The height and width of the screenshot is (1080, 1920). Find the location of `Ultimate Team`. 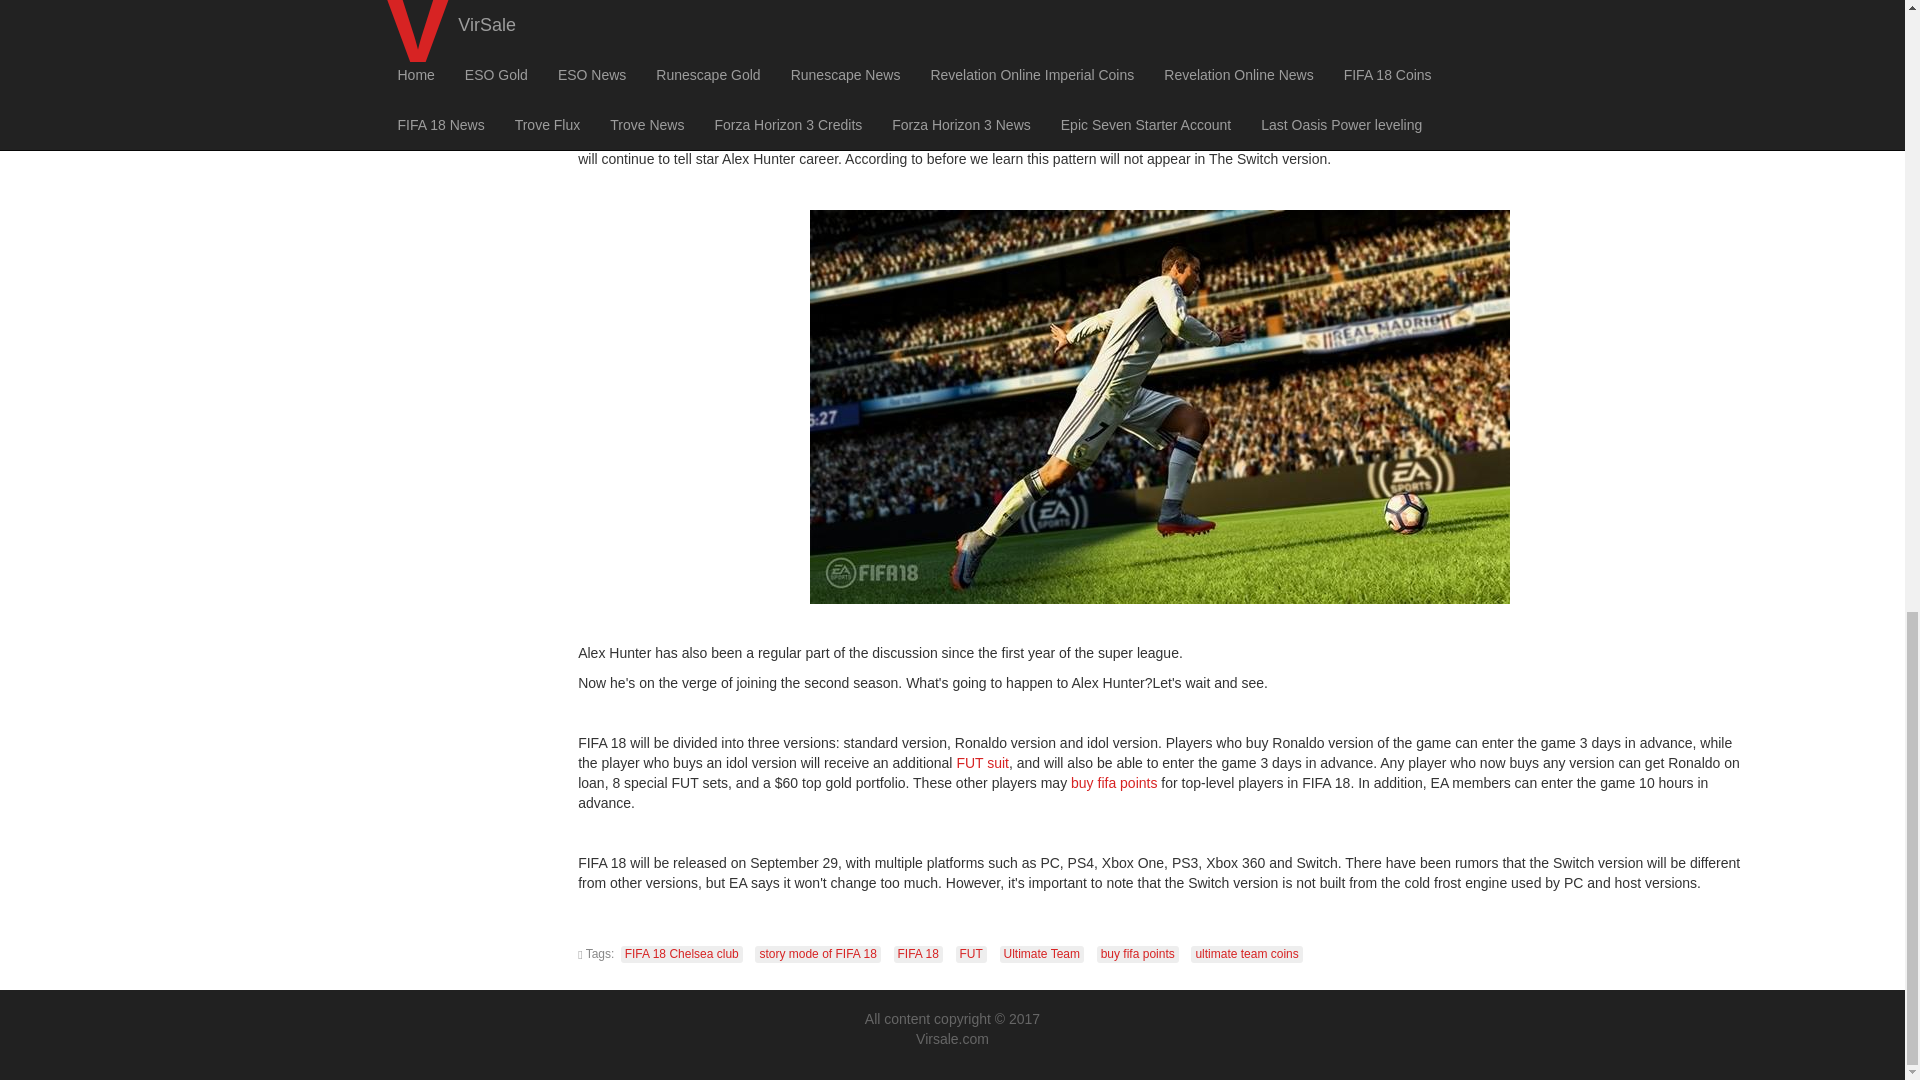

Ultimate Team is located at coordinates (1042, 954).